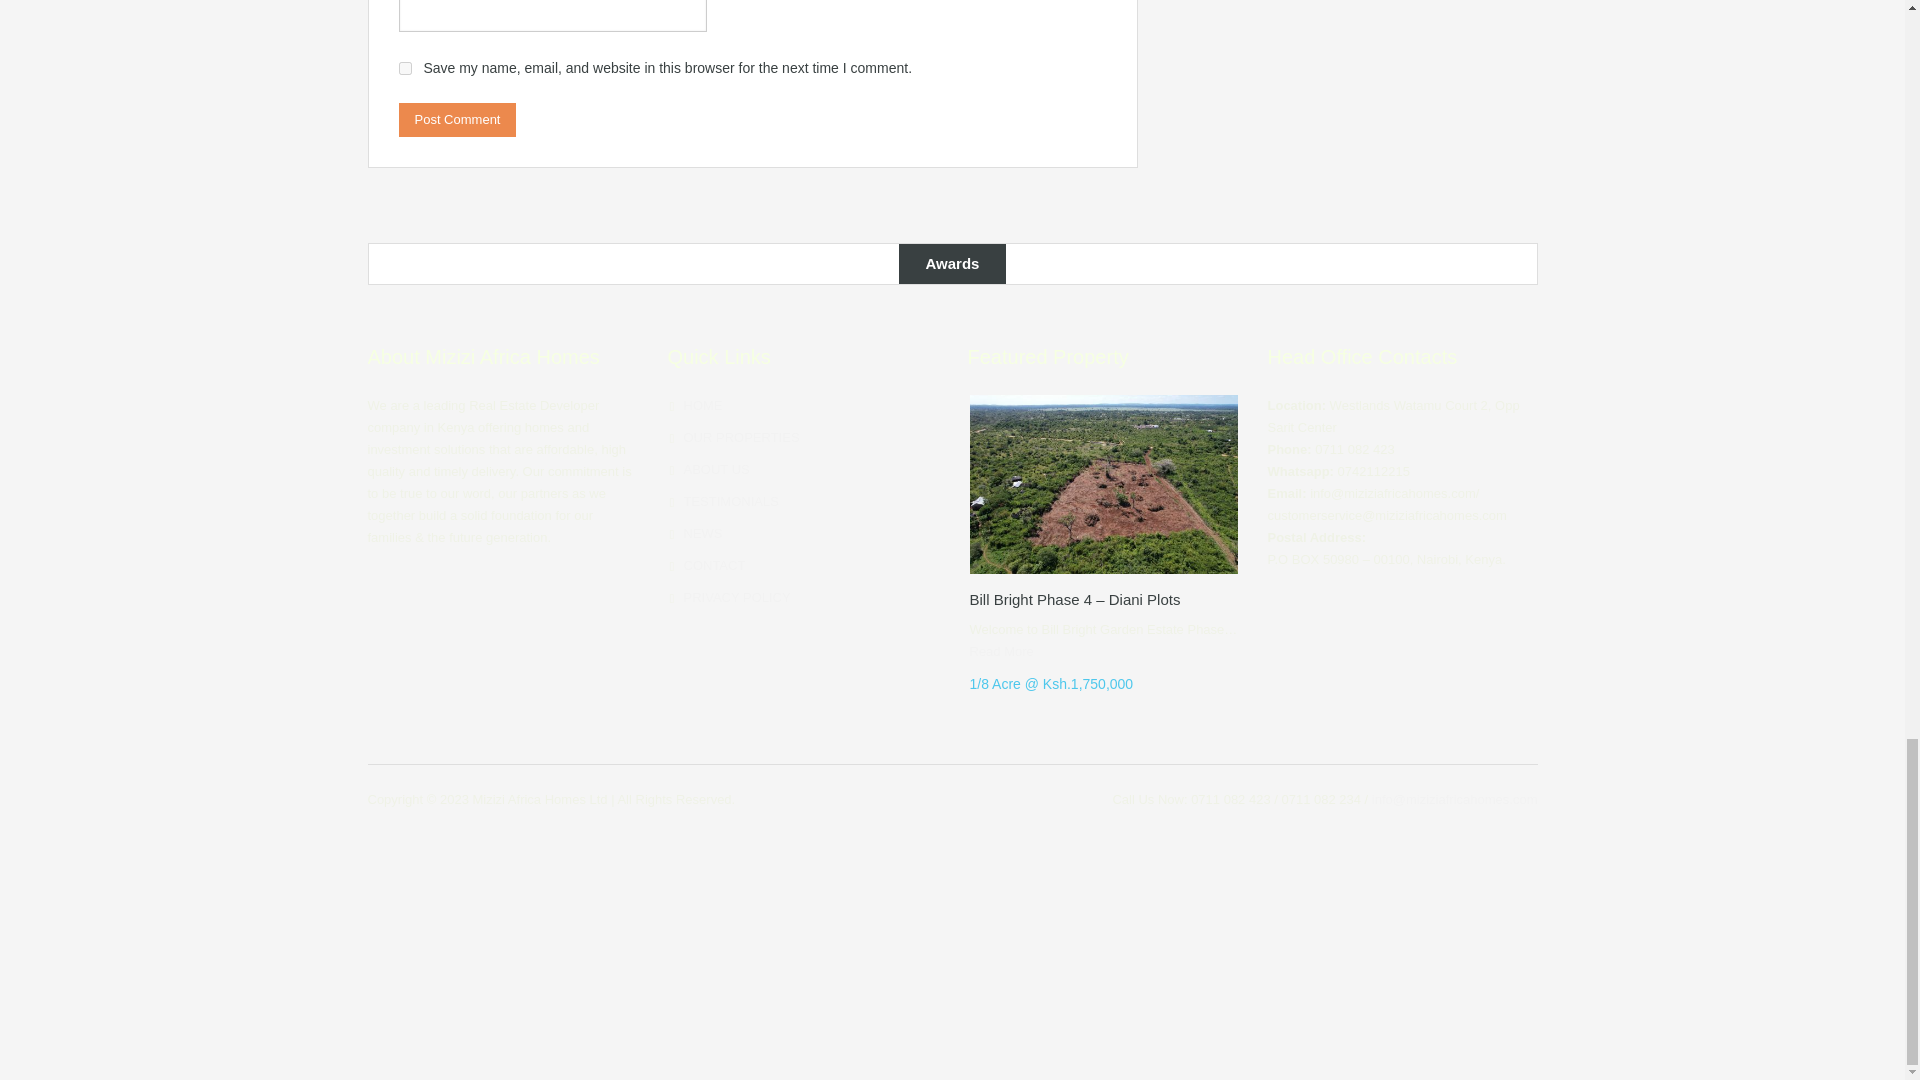 The width and height of the screenshot is (1920, 1080). I want to click on Post Comment, so click(456, 120).